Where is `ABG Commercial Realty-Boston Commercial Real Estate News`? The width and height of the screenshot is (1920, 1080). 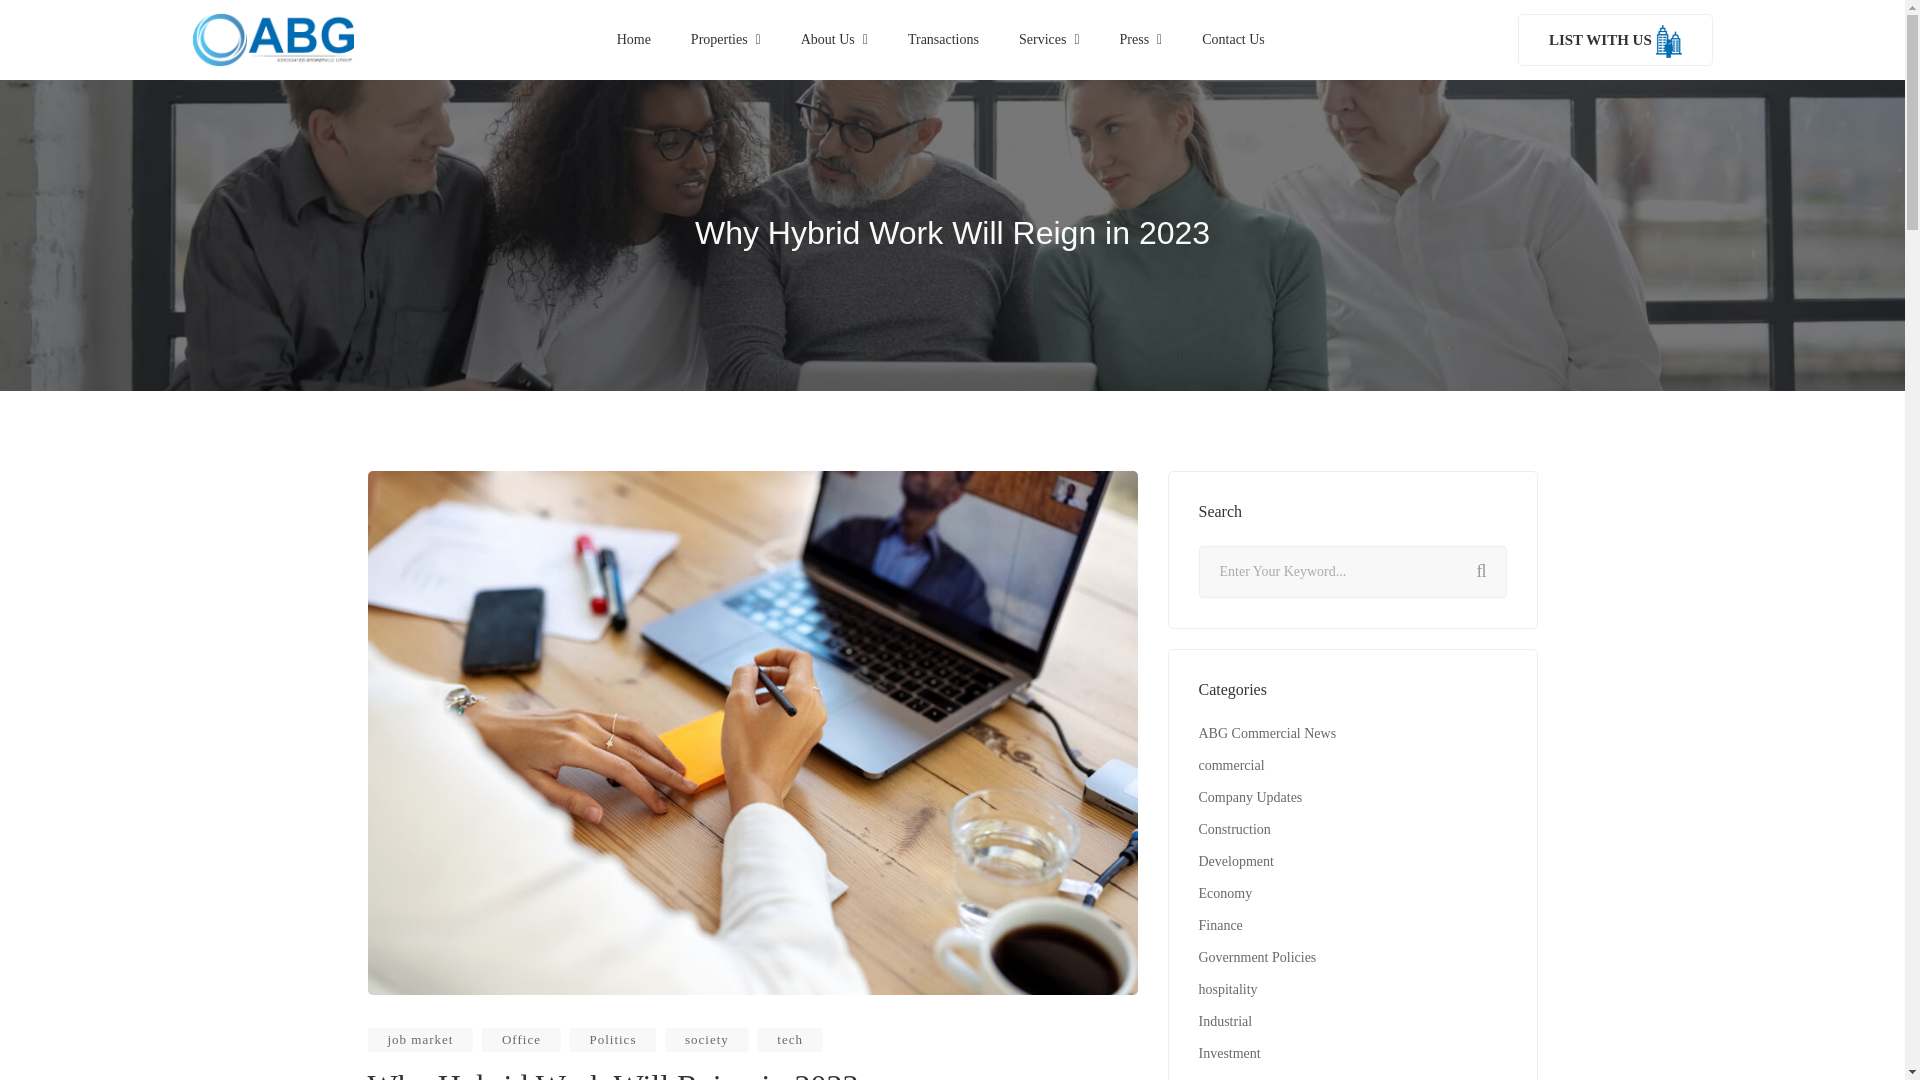 ABG Commercial Realty-Boston Commercial Real Estate News is located at coordinates (272, 39).